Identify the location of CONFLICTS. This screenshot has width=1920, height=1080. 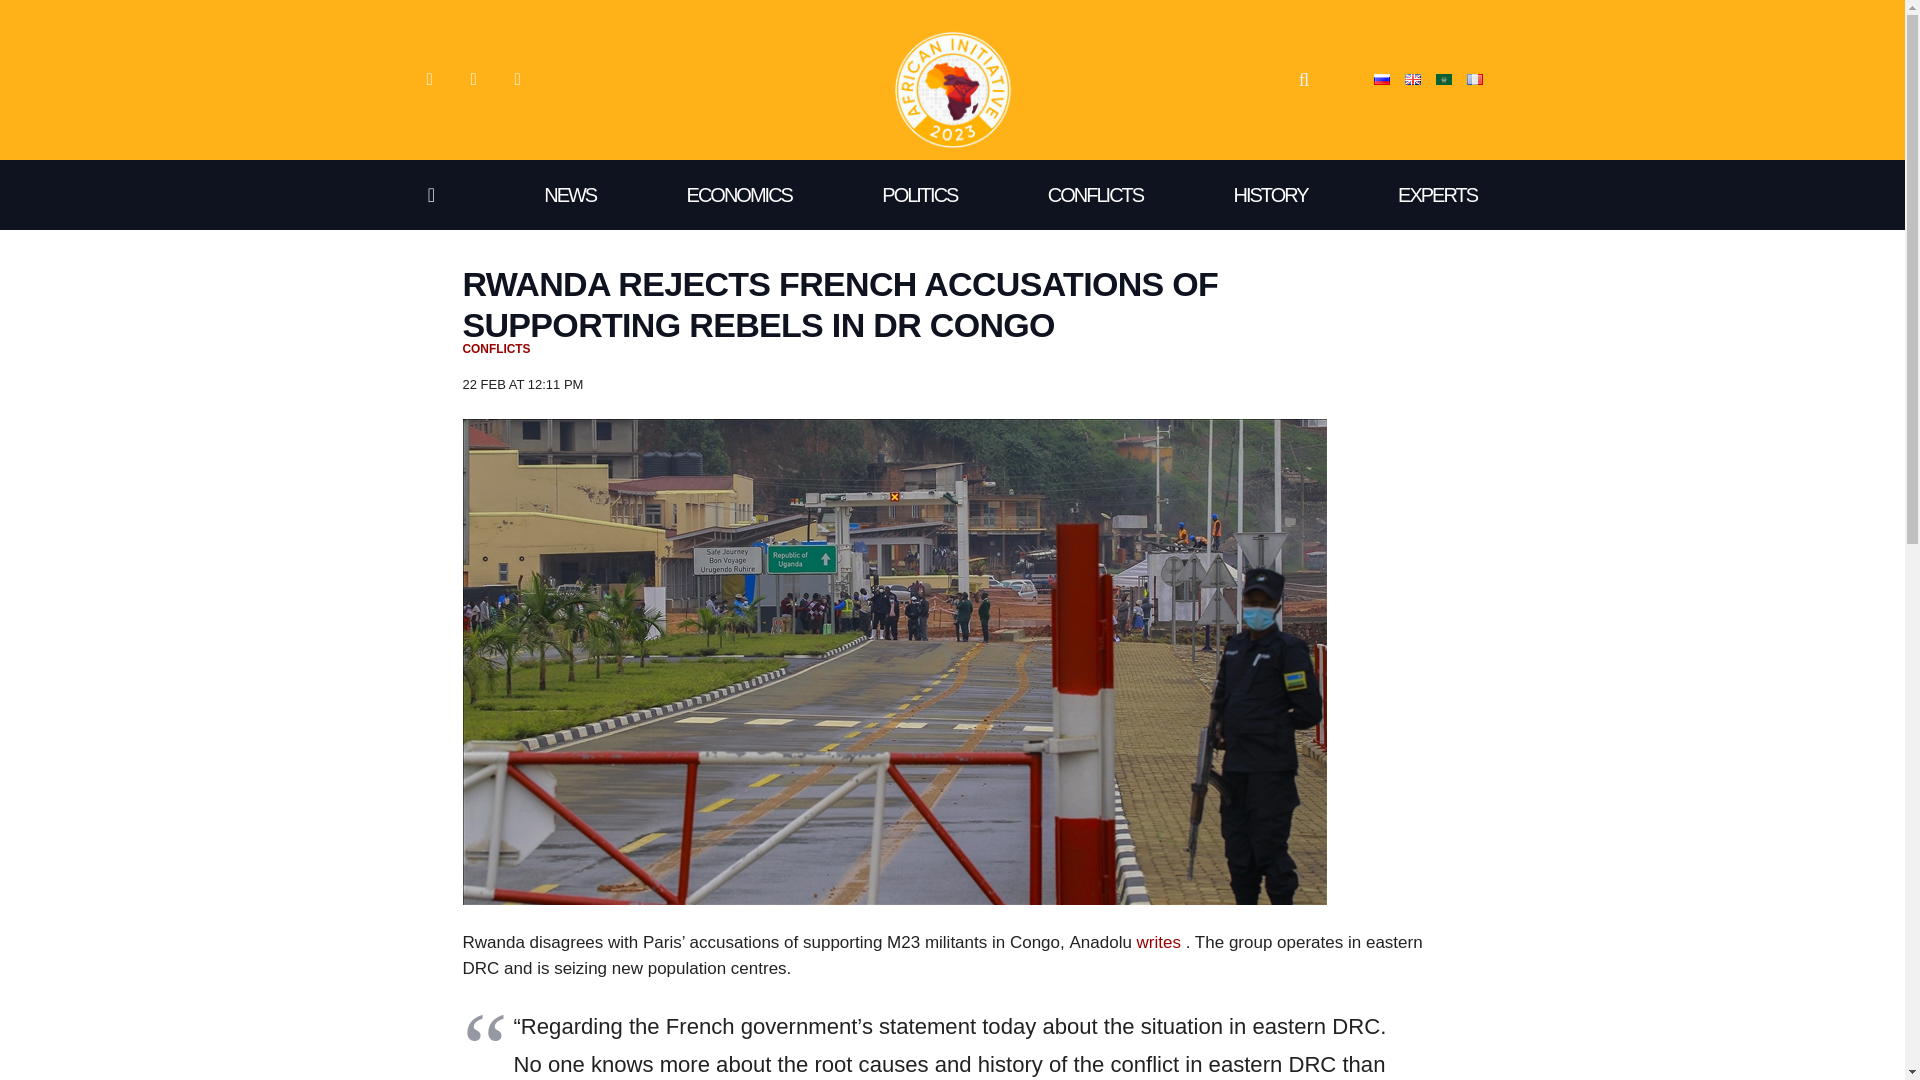
(1095, 194).